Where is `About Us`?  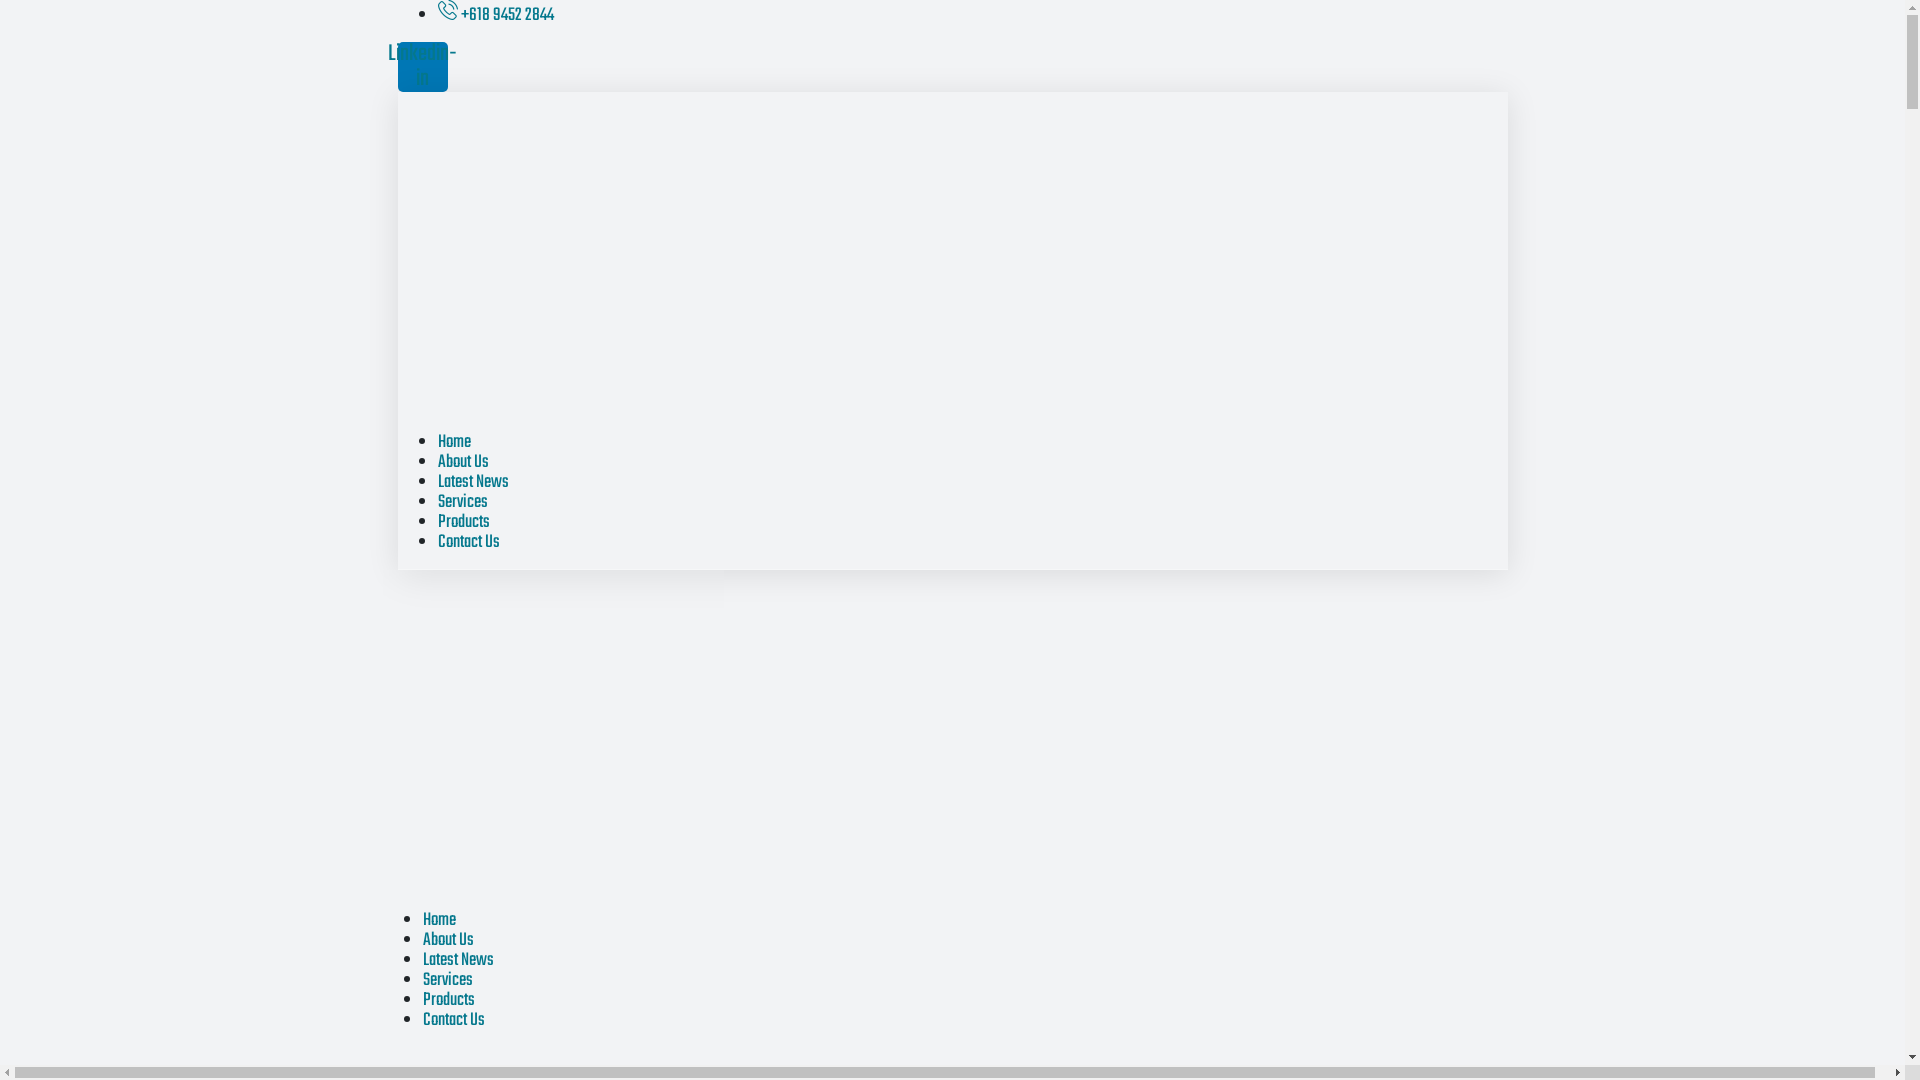
About Us is located at coordinates (448, 940).